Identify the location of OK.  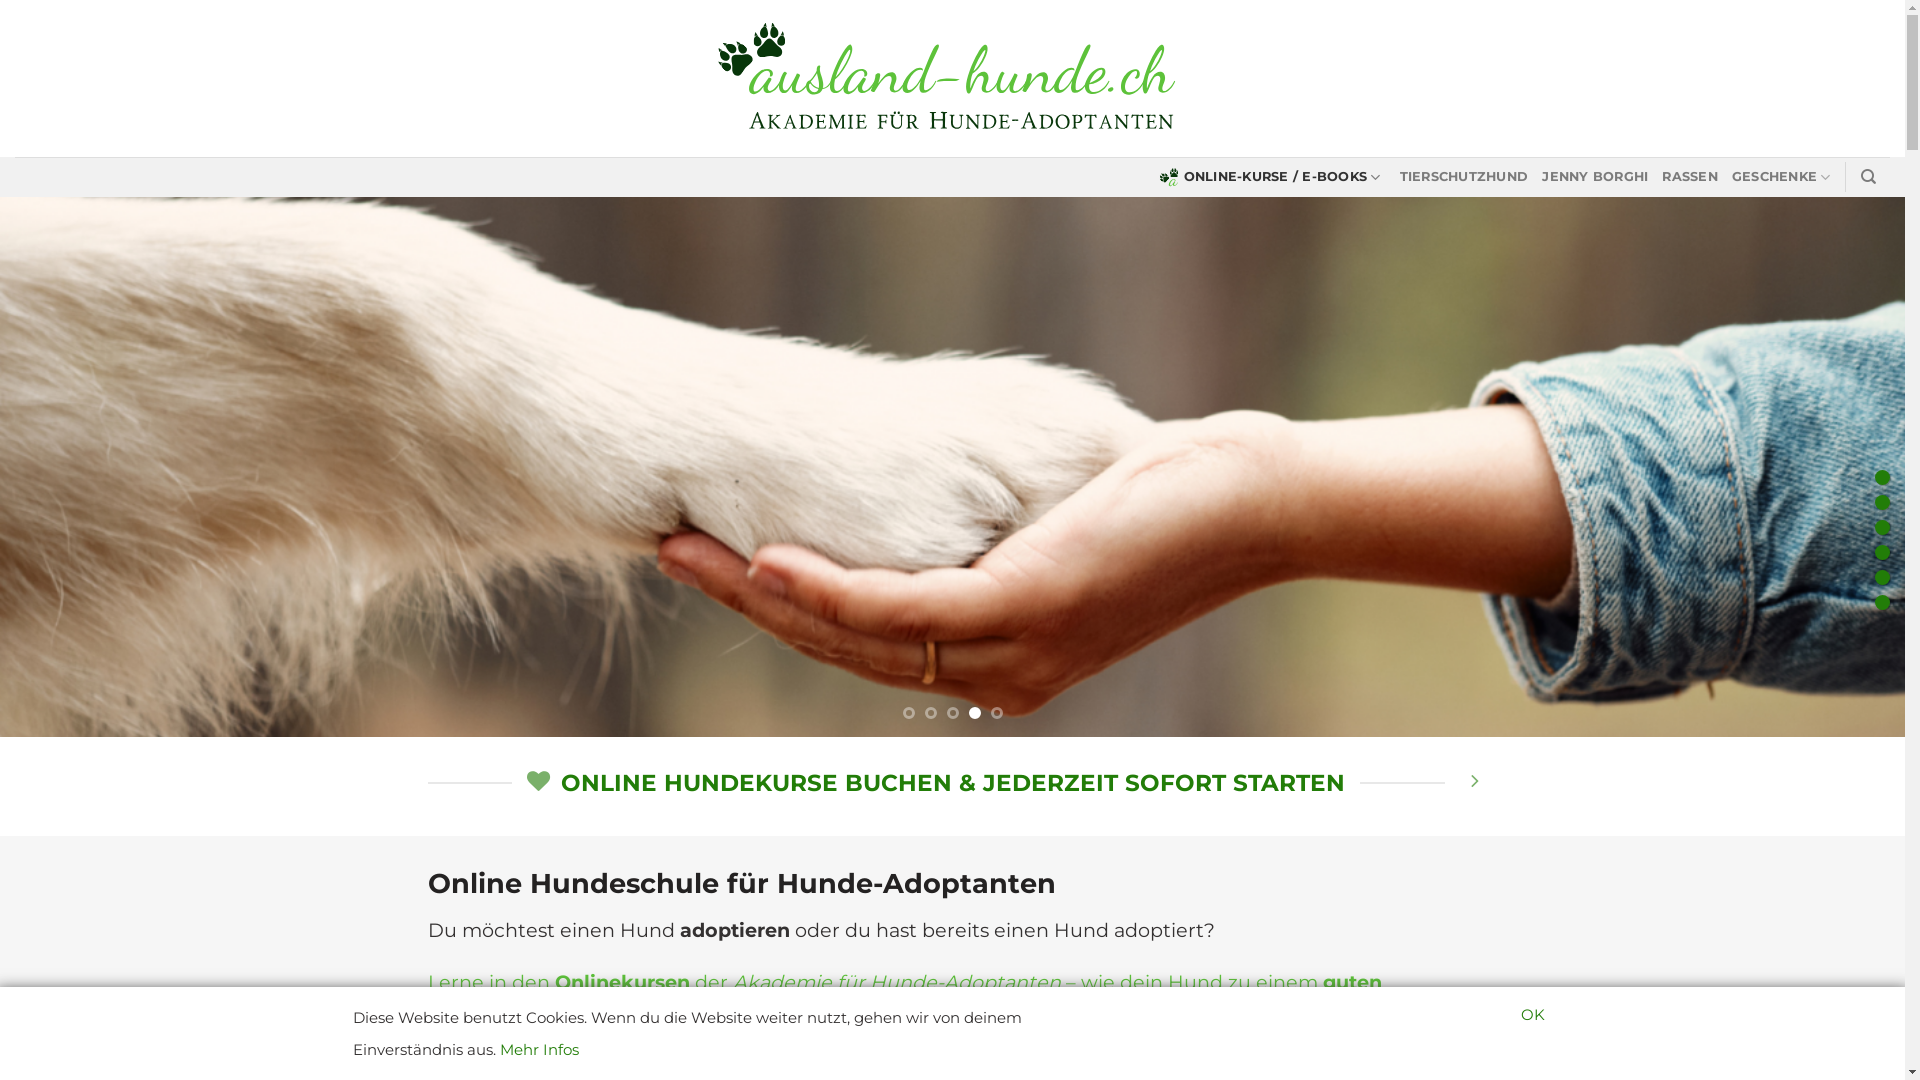
(1532, 1015).